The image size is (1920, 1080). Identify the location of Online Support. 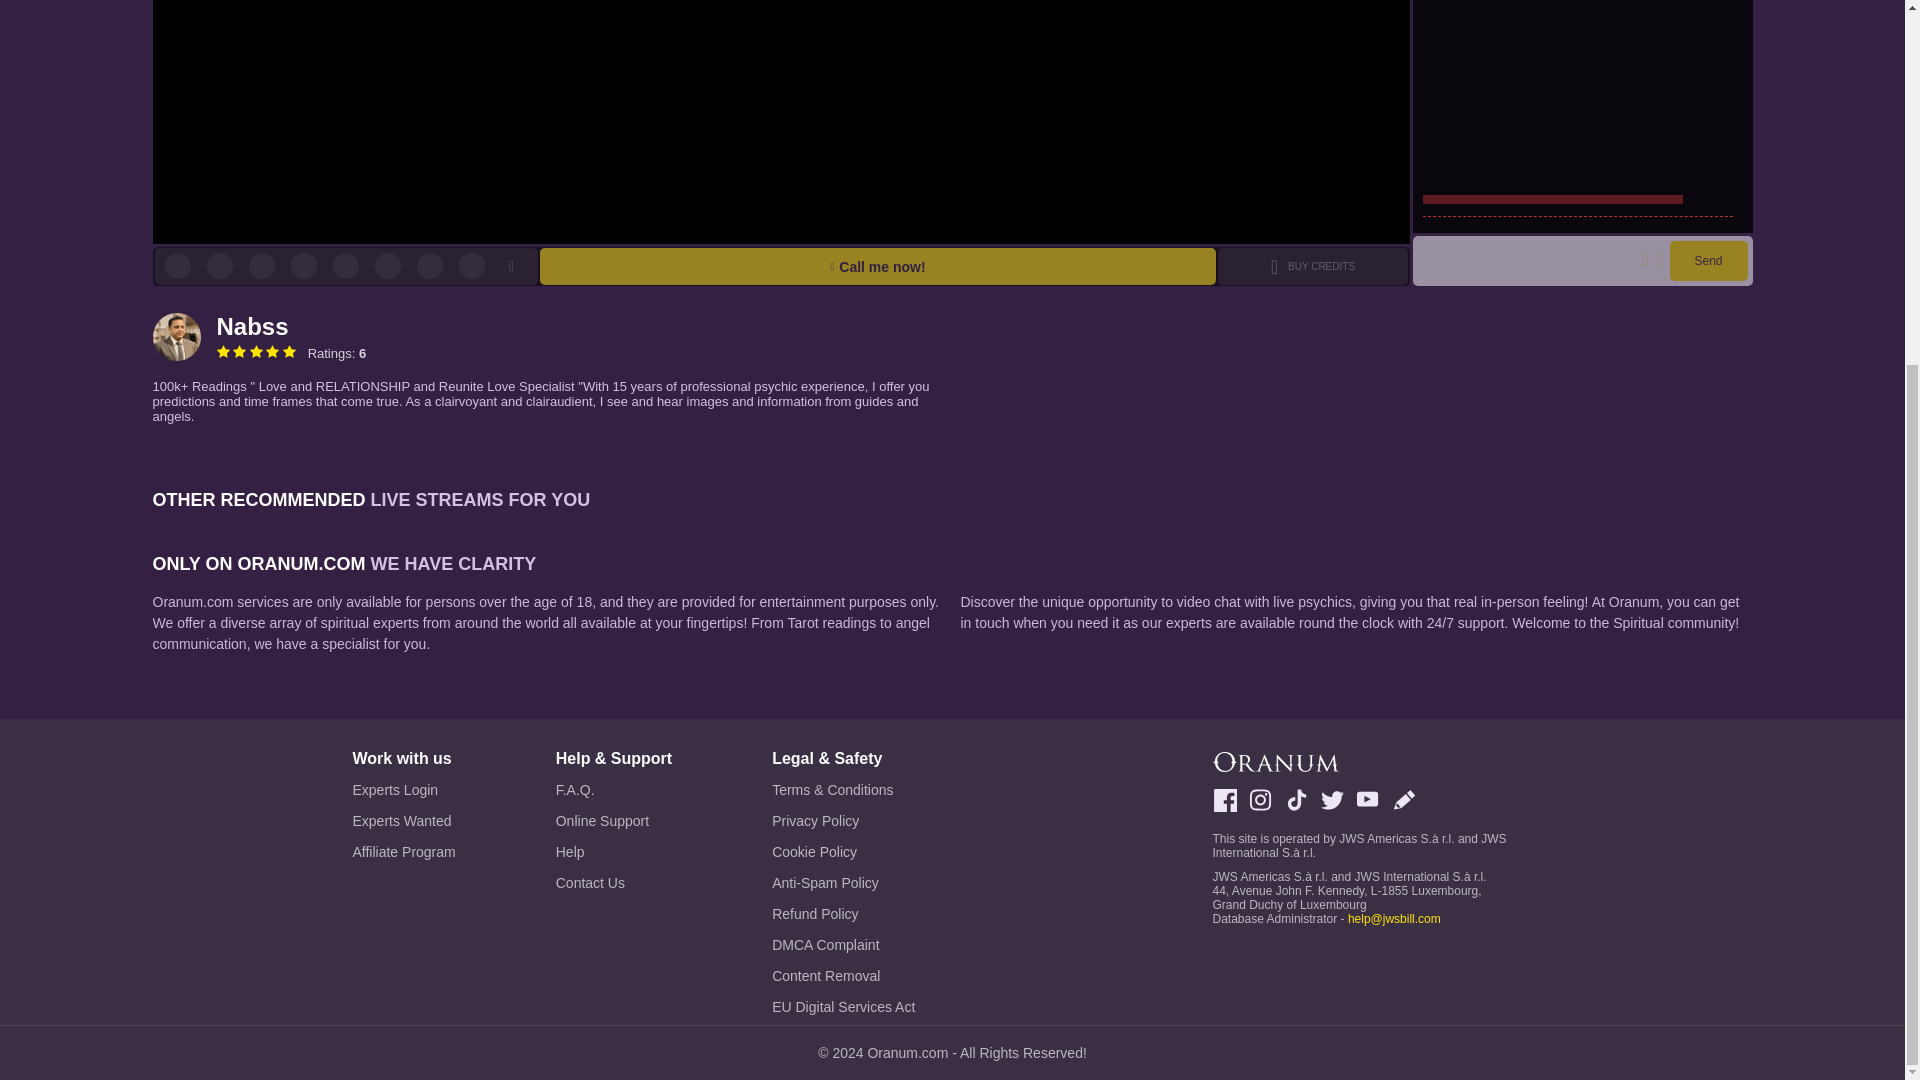
(614, 820).